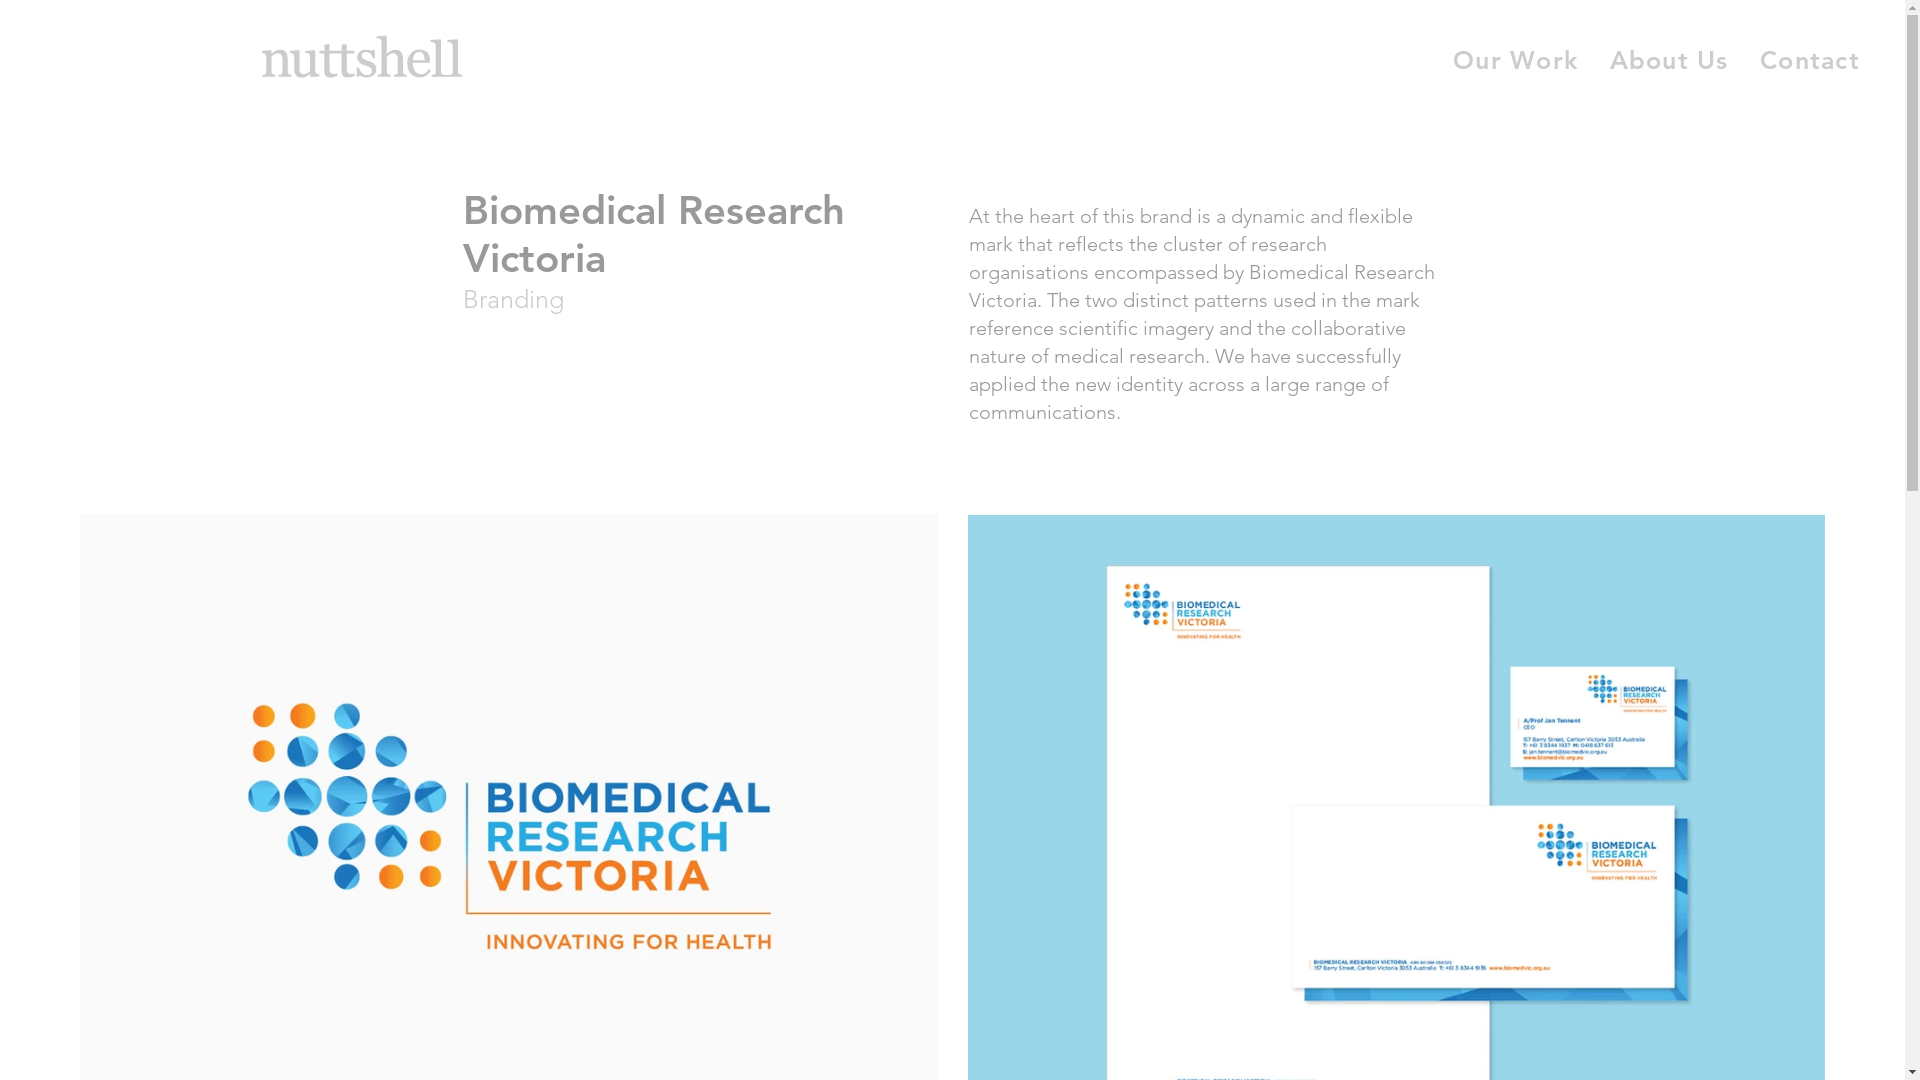 This screenshot has height=1080, width=1920. I want to click on About Us, so click(1669, 60).